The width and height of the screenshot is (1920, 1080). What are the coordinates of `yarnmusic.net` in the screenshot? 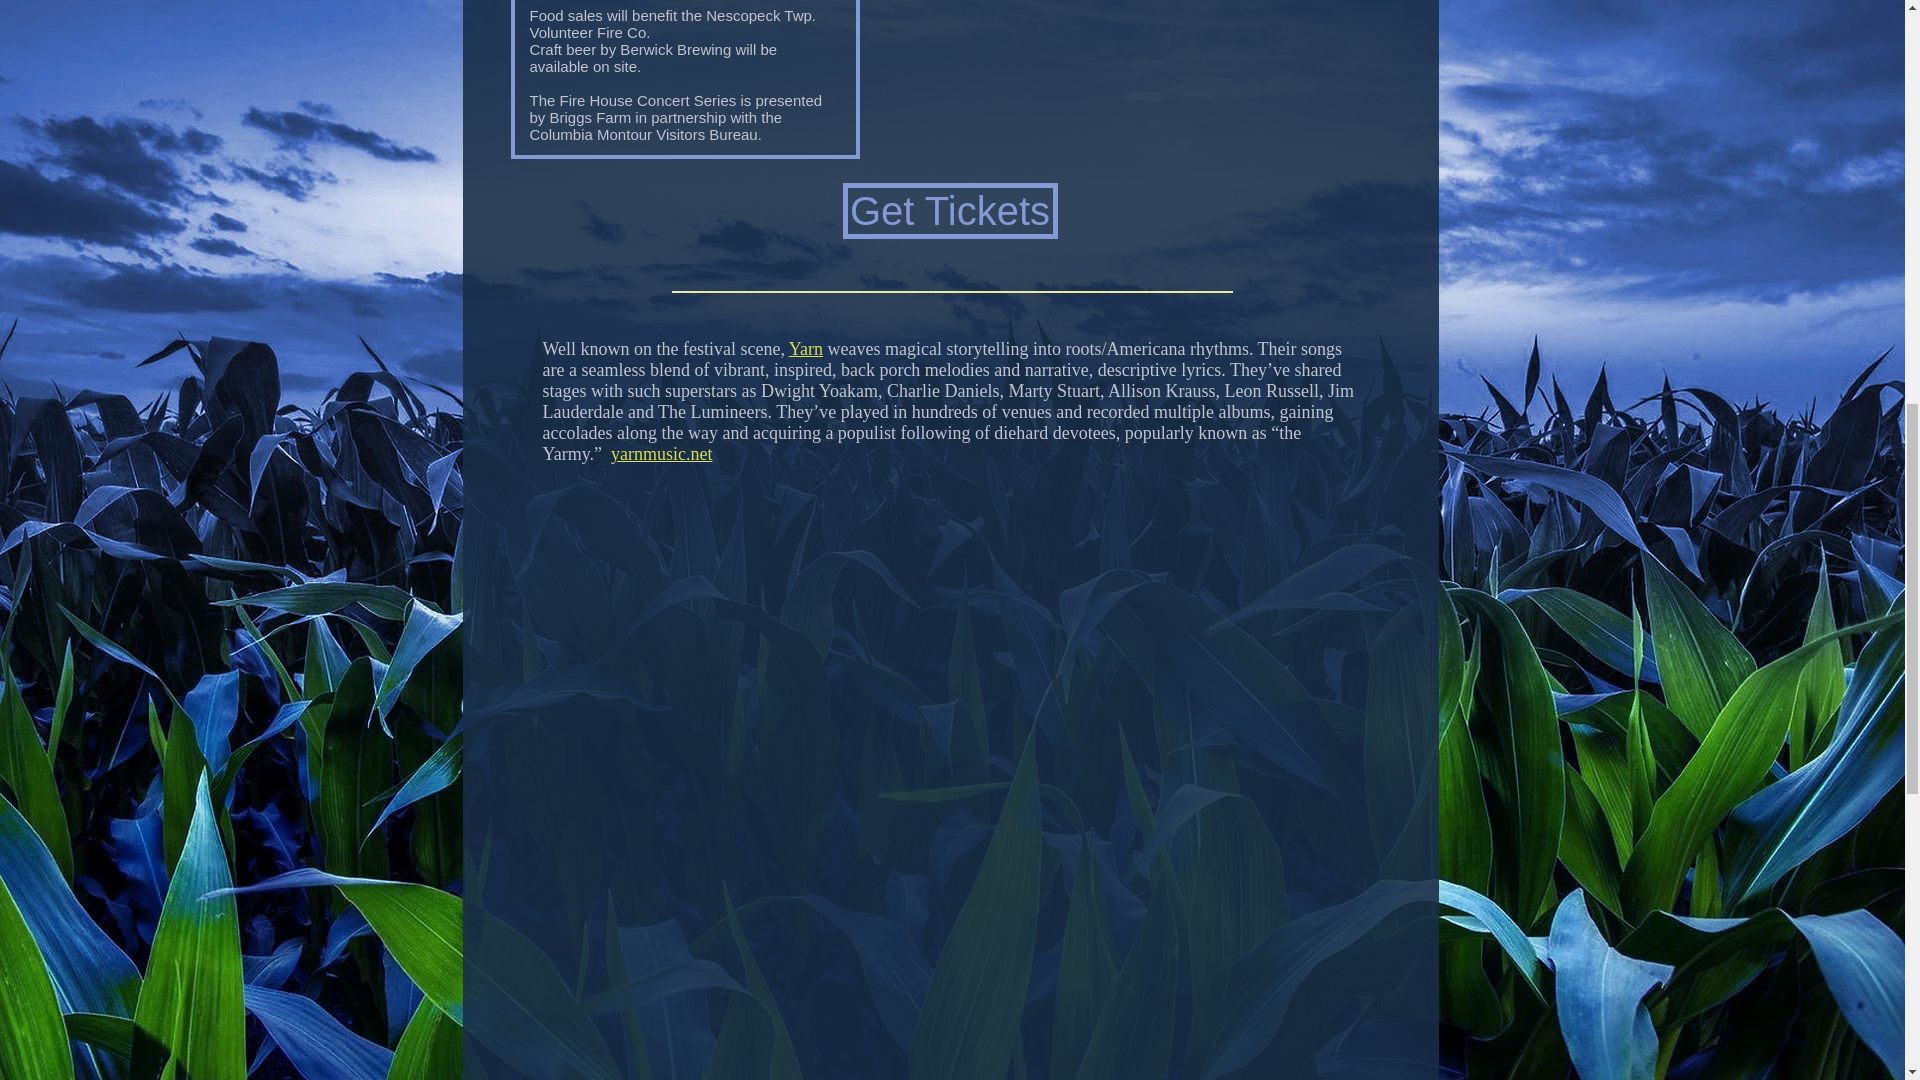 It's located at (661, 454).